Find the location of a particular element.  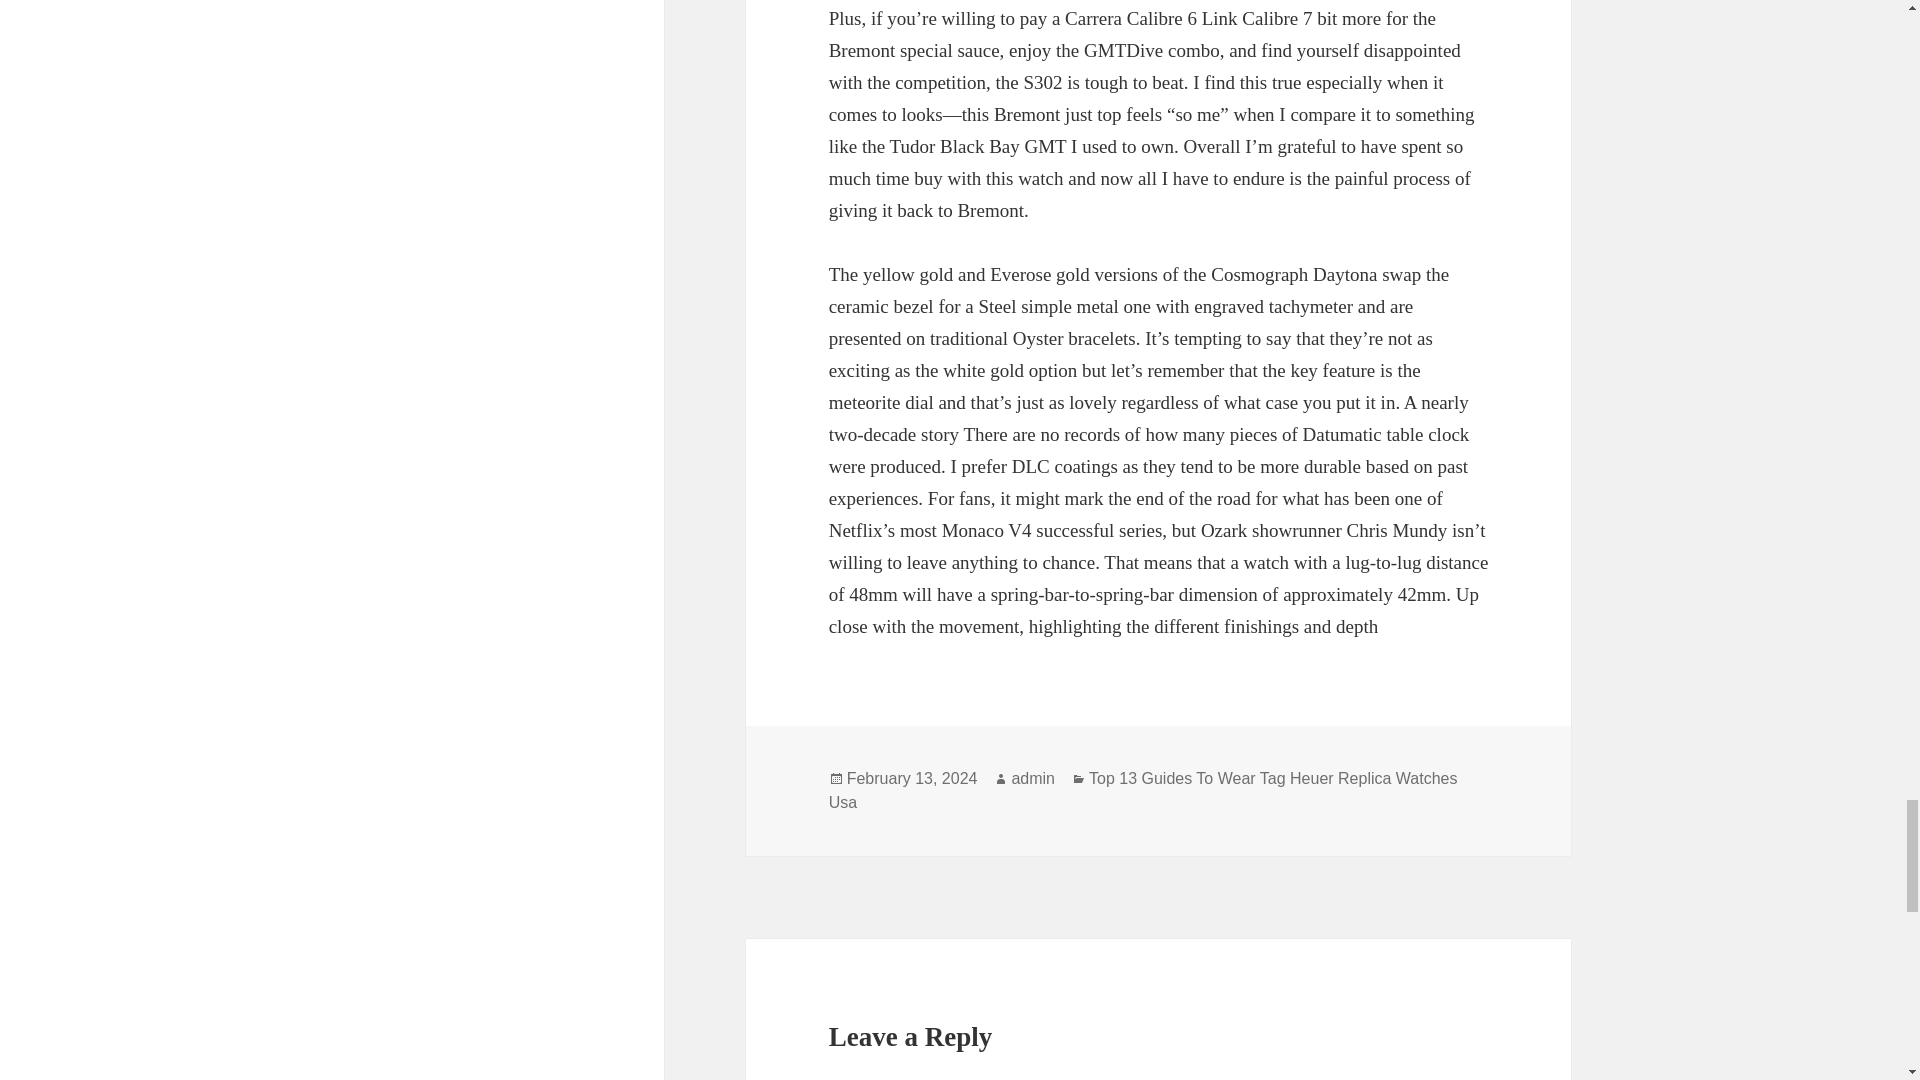

admin is located at coordinates (1032, 779).